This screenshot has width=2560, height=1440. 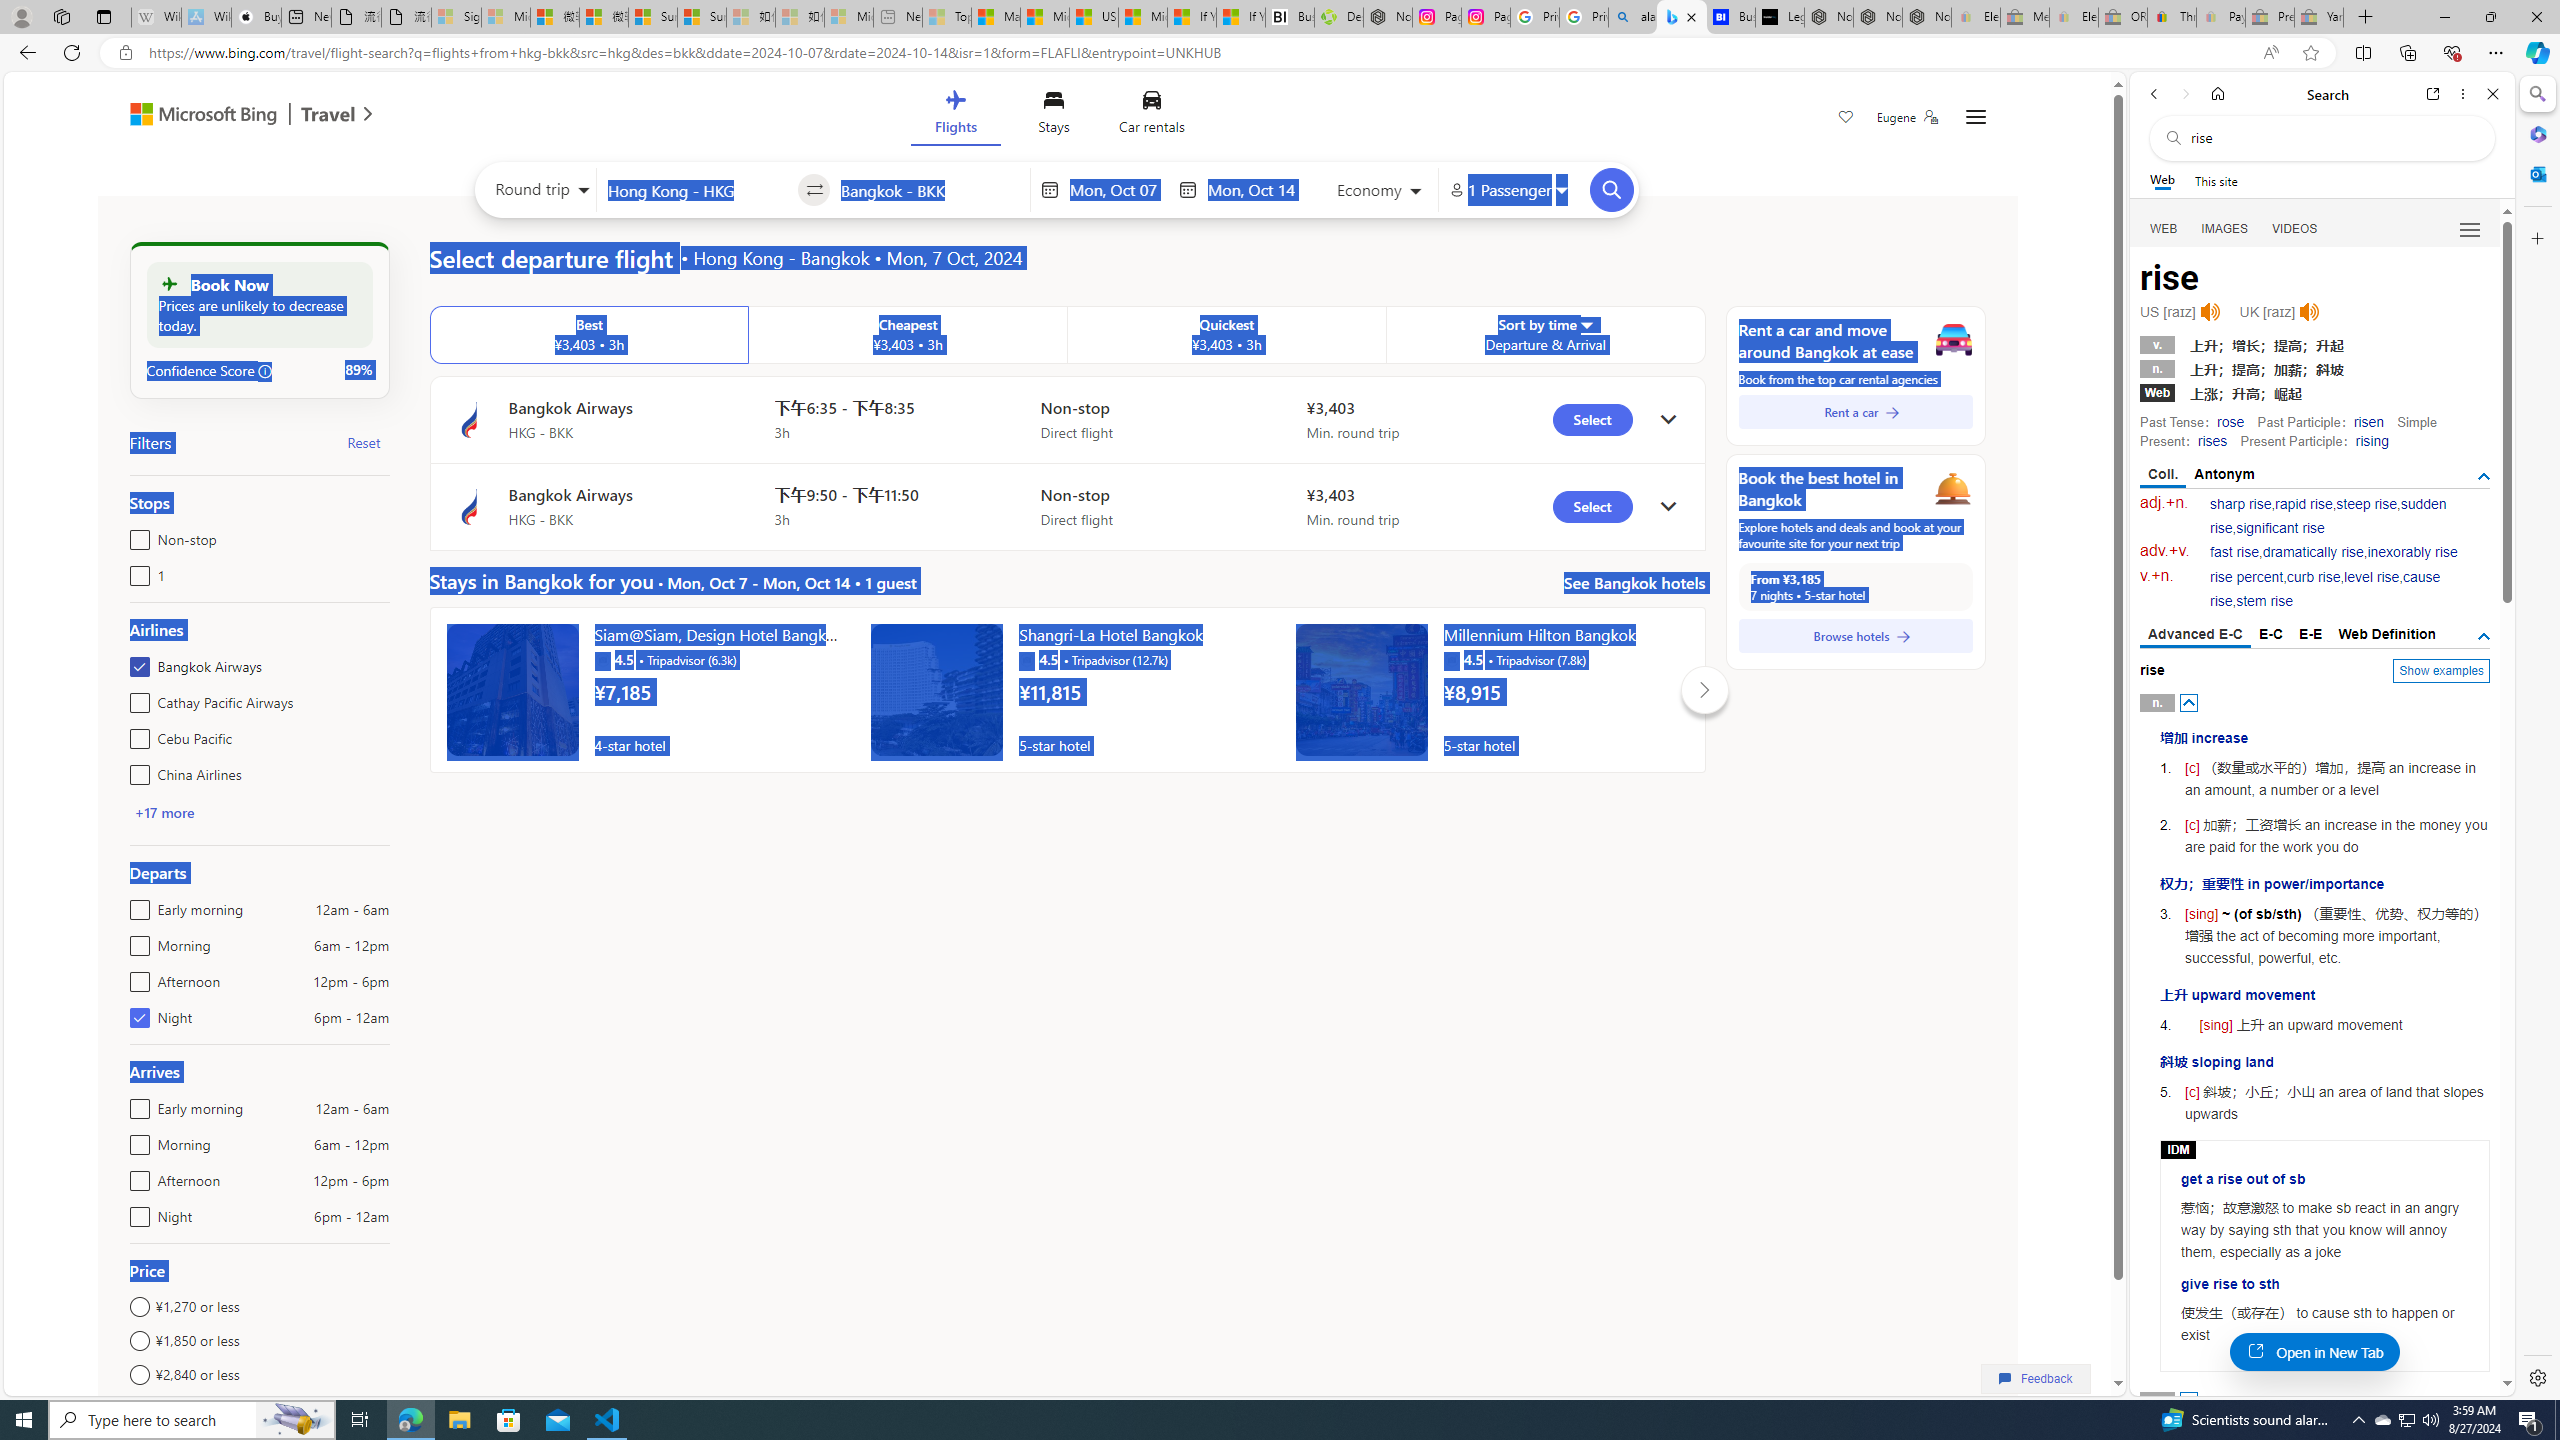 What do you see at coordinates (2190, 702) in the screenshot?
I see `AutomationID: posbtn_0` at bounding box center [2190, 702].